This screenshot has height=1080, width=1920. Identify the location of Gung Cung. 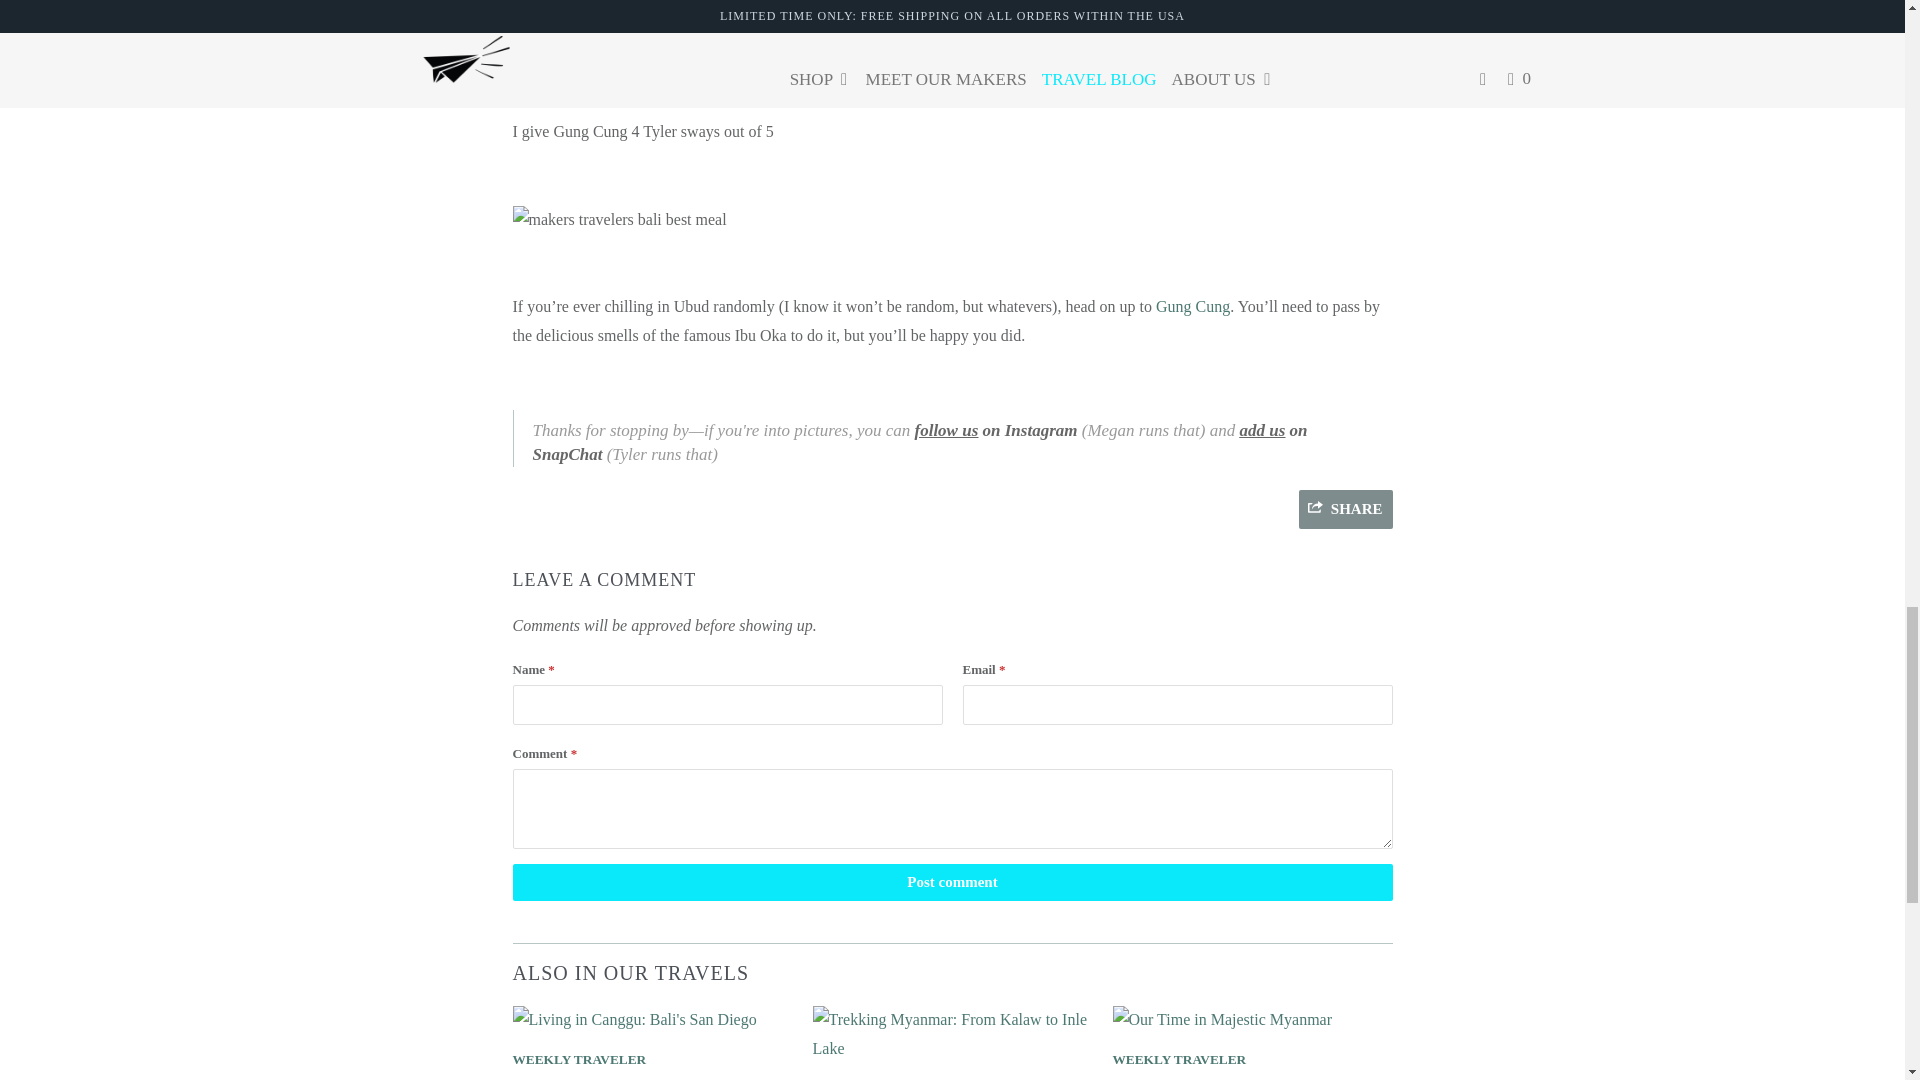
(1192, 306).